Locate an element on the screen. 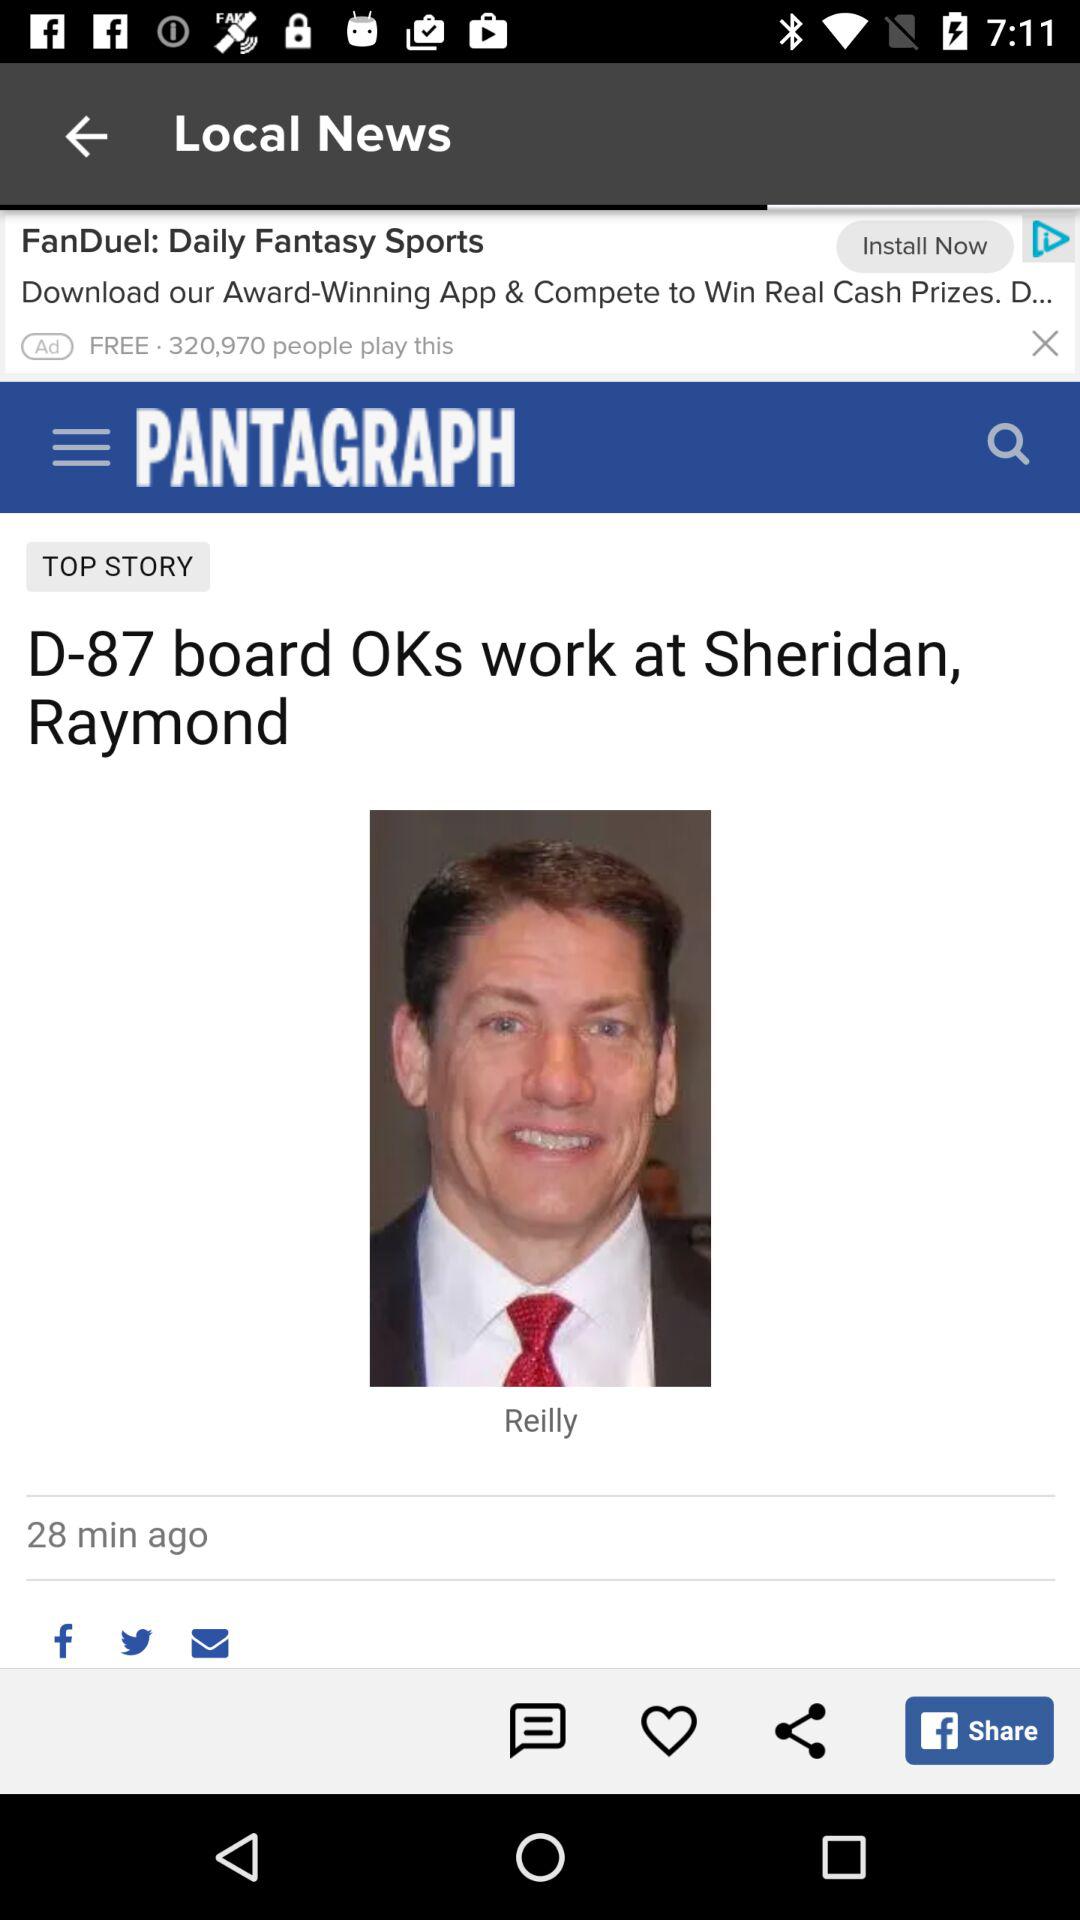  click on the advertisement right above the pantagraph is located at coordinates (530, 294).